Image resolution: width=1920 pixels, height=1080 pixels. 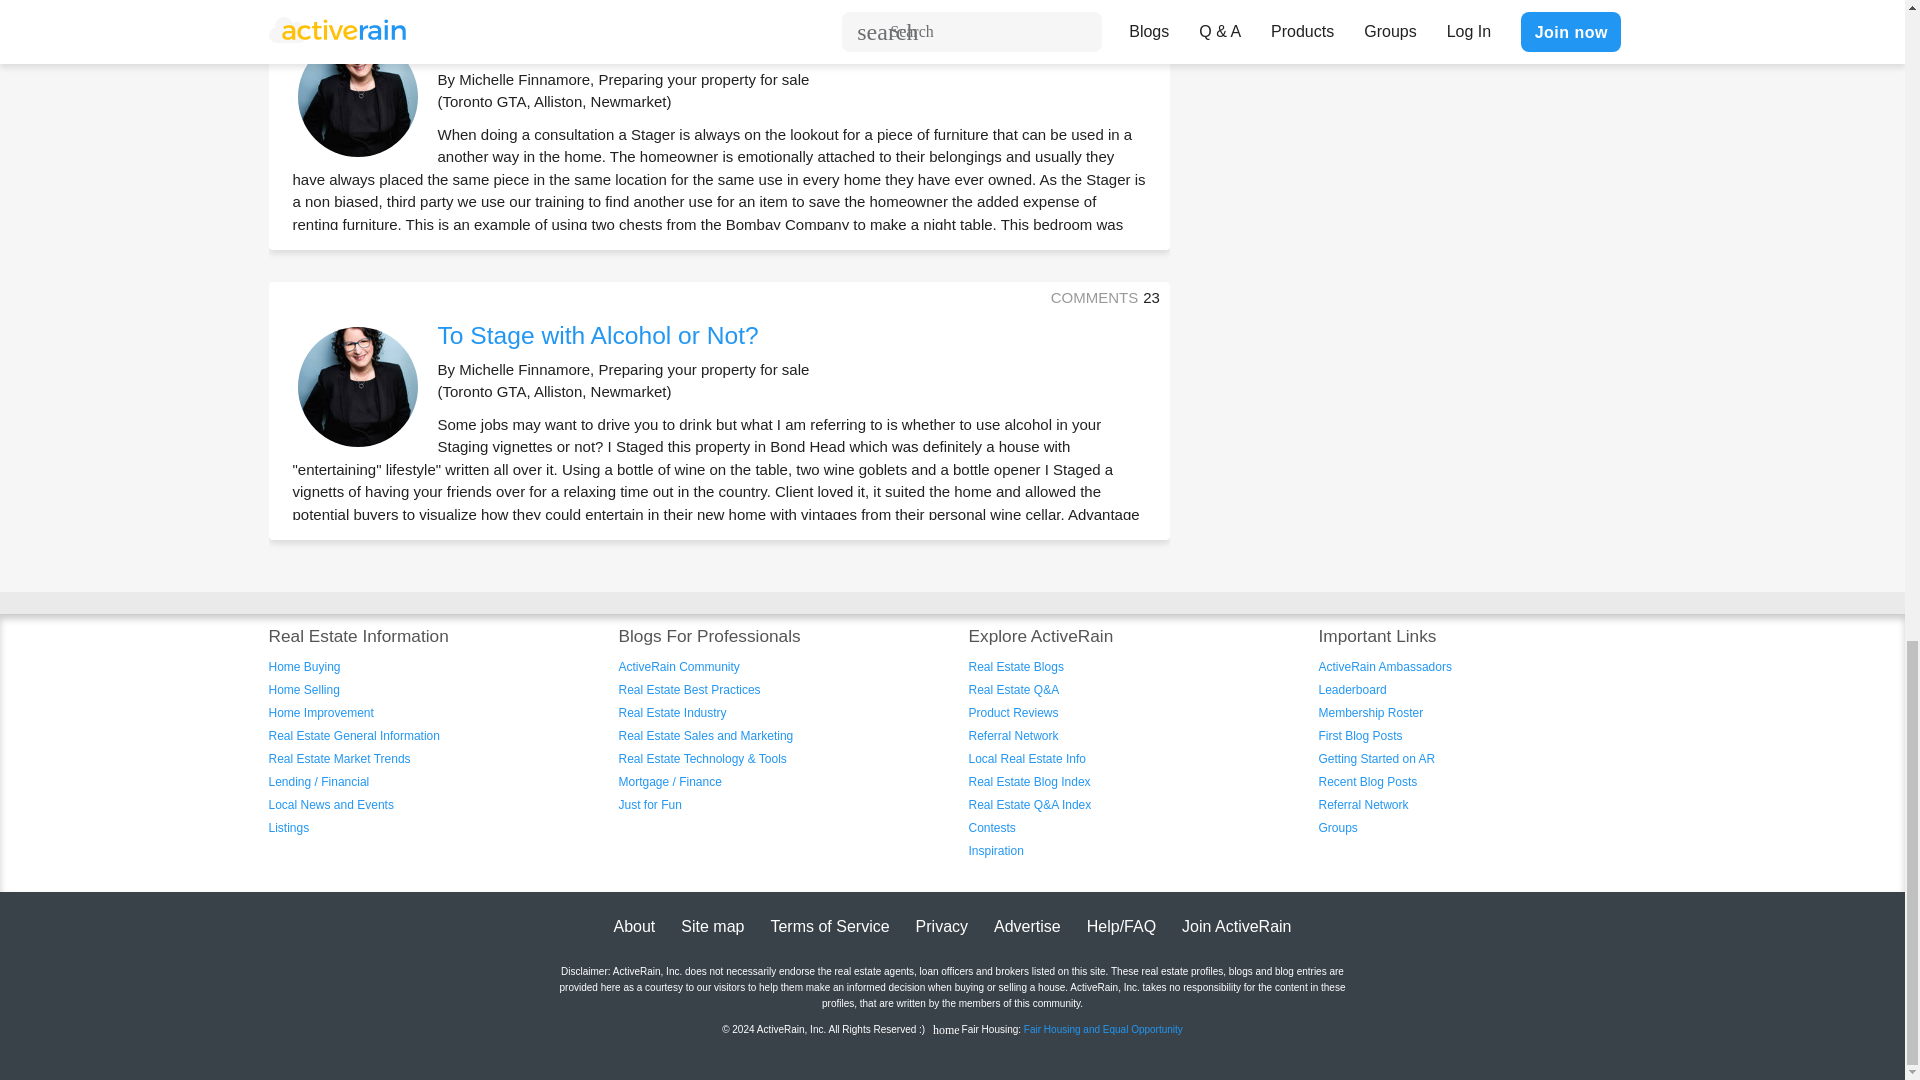 What do you see at coordinates (689, 689) in the screenshot?
I see `Real Estate Best Practices` at bounding box center [689, 689].